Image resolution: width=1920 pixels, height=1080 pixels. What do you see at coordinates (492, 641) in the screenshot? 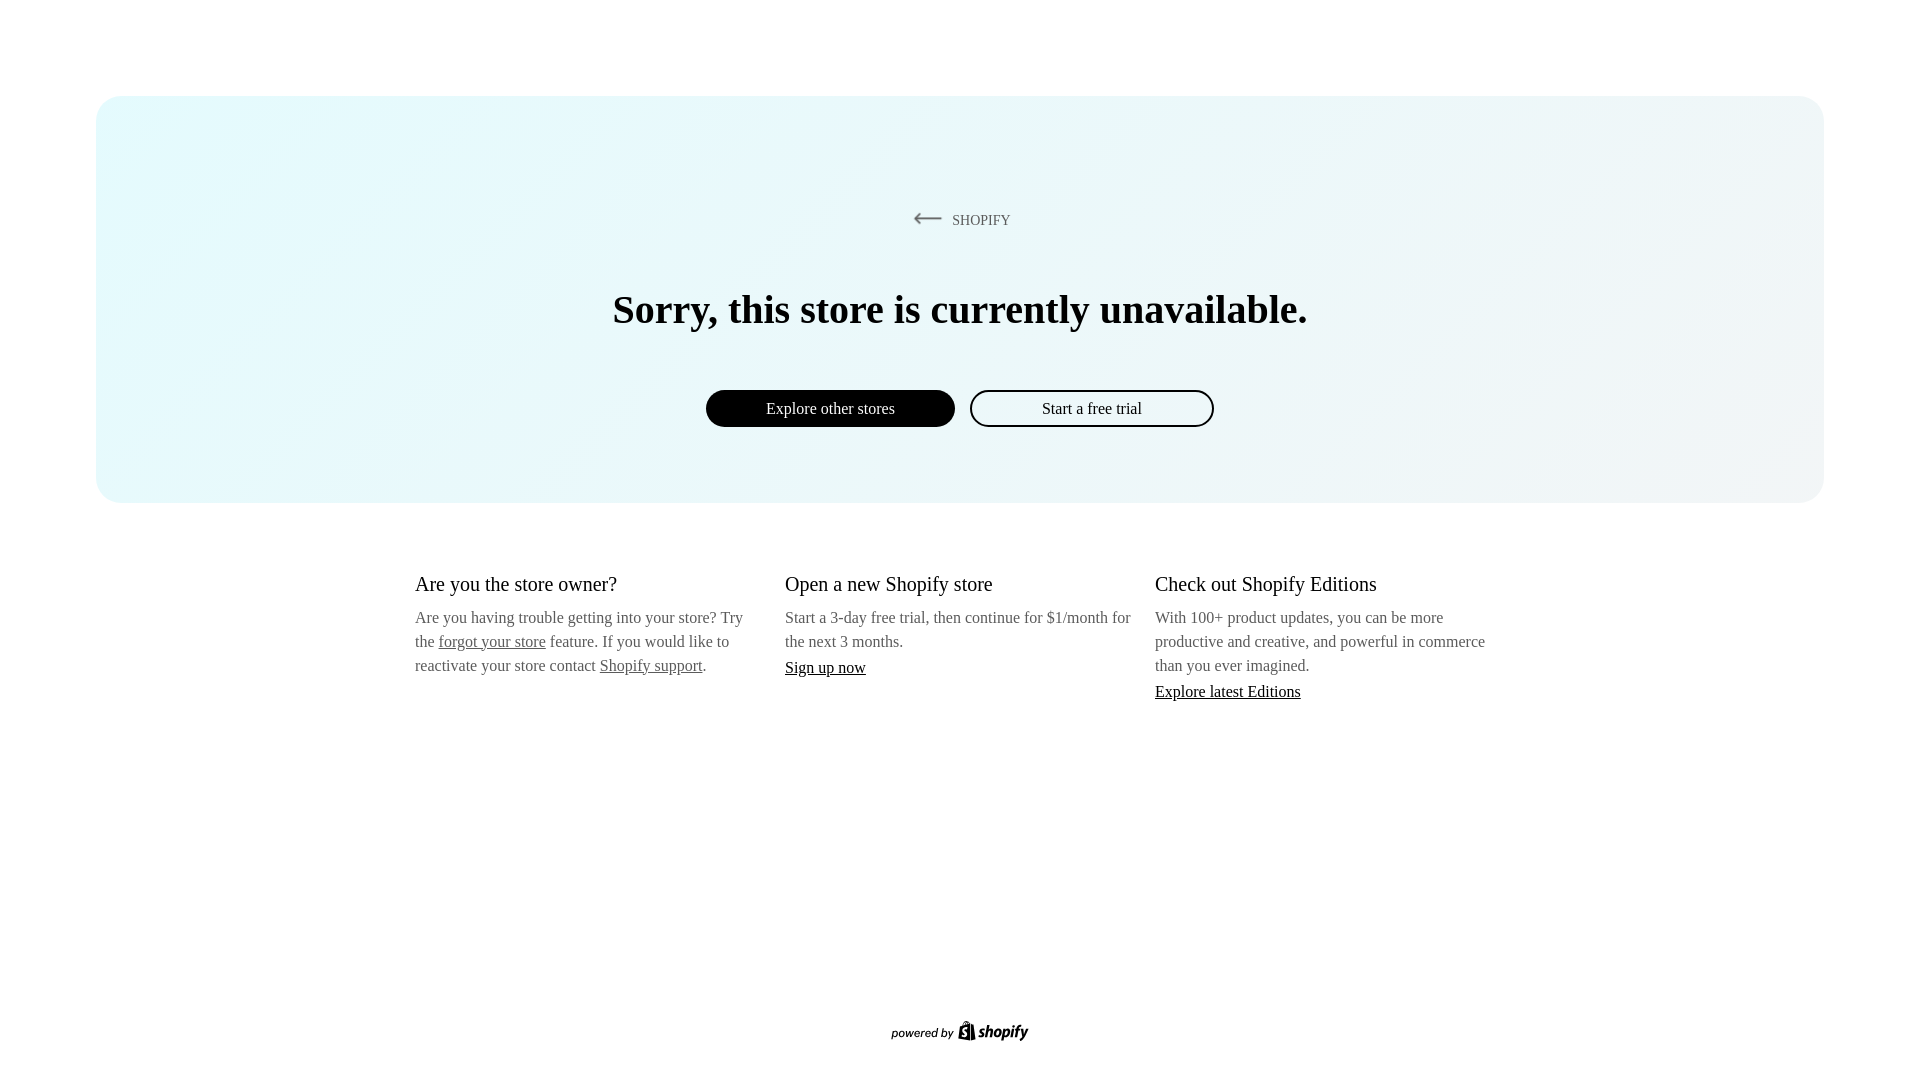
I see `forgot your store` at bounding box center [492, 641].